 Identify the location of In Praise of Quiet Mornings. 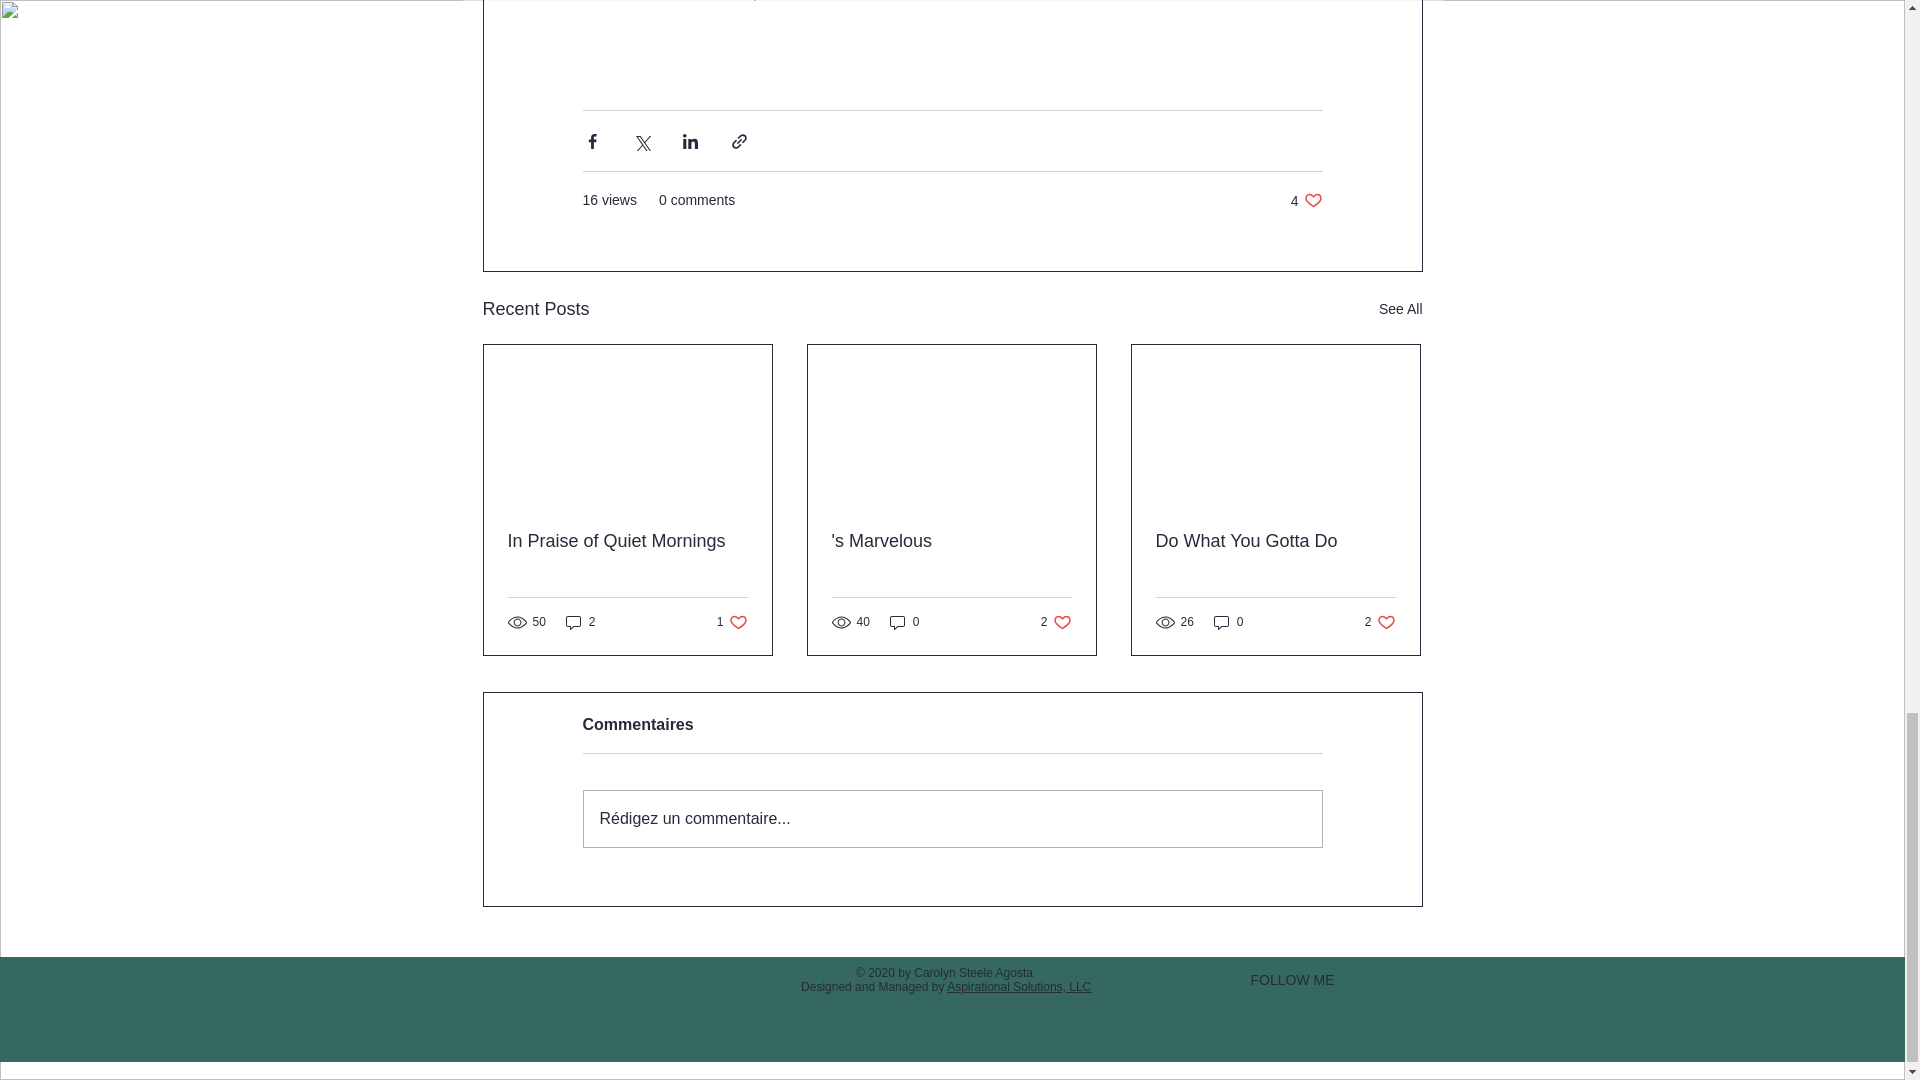
(1400, 309).